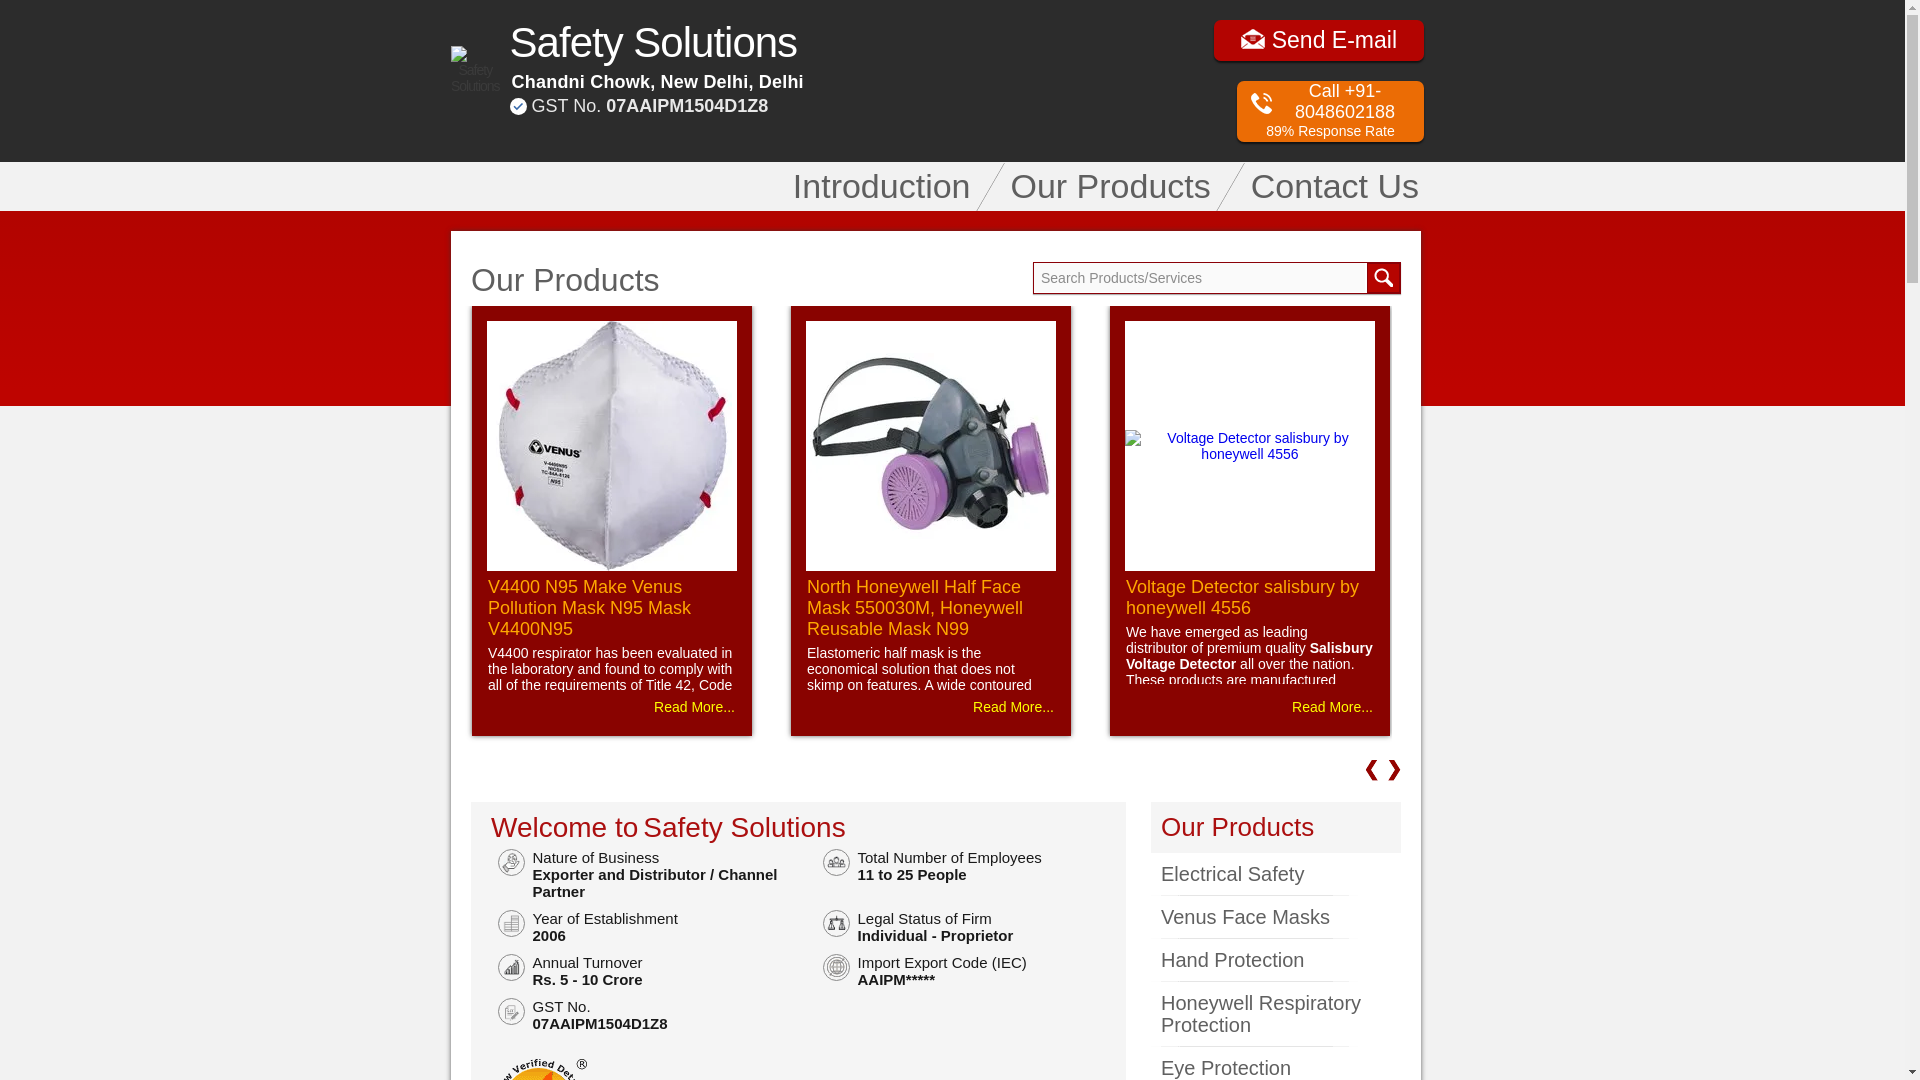  Describe the element at coordinates (1276, 1063) in the screenshot. I see `Eye Protection` at that location.